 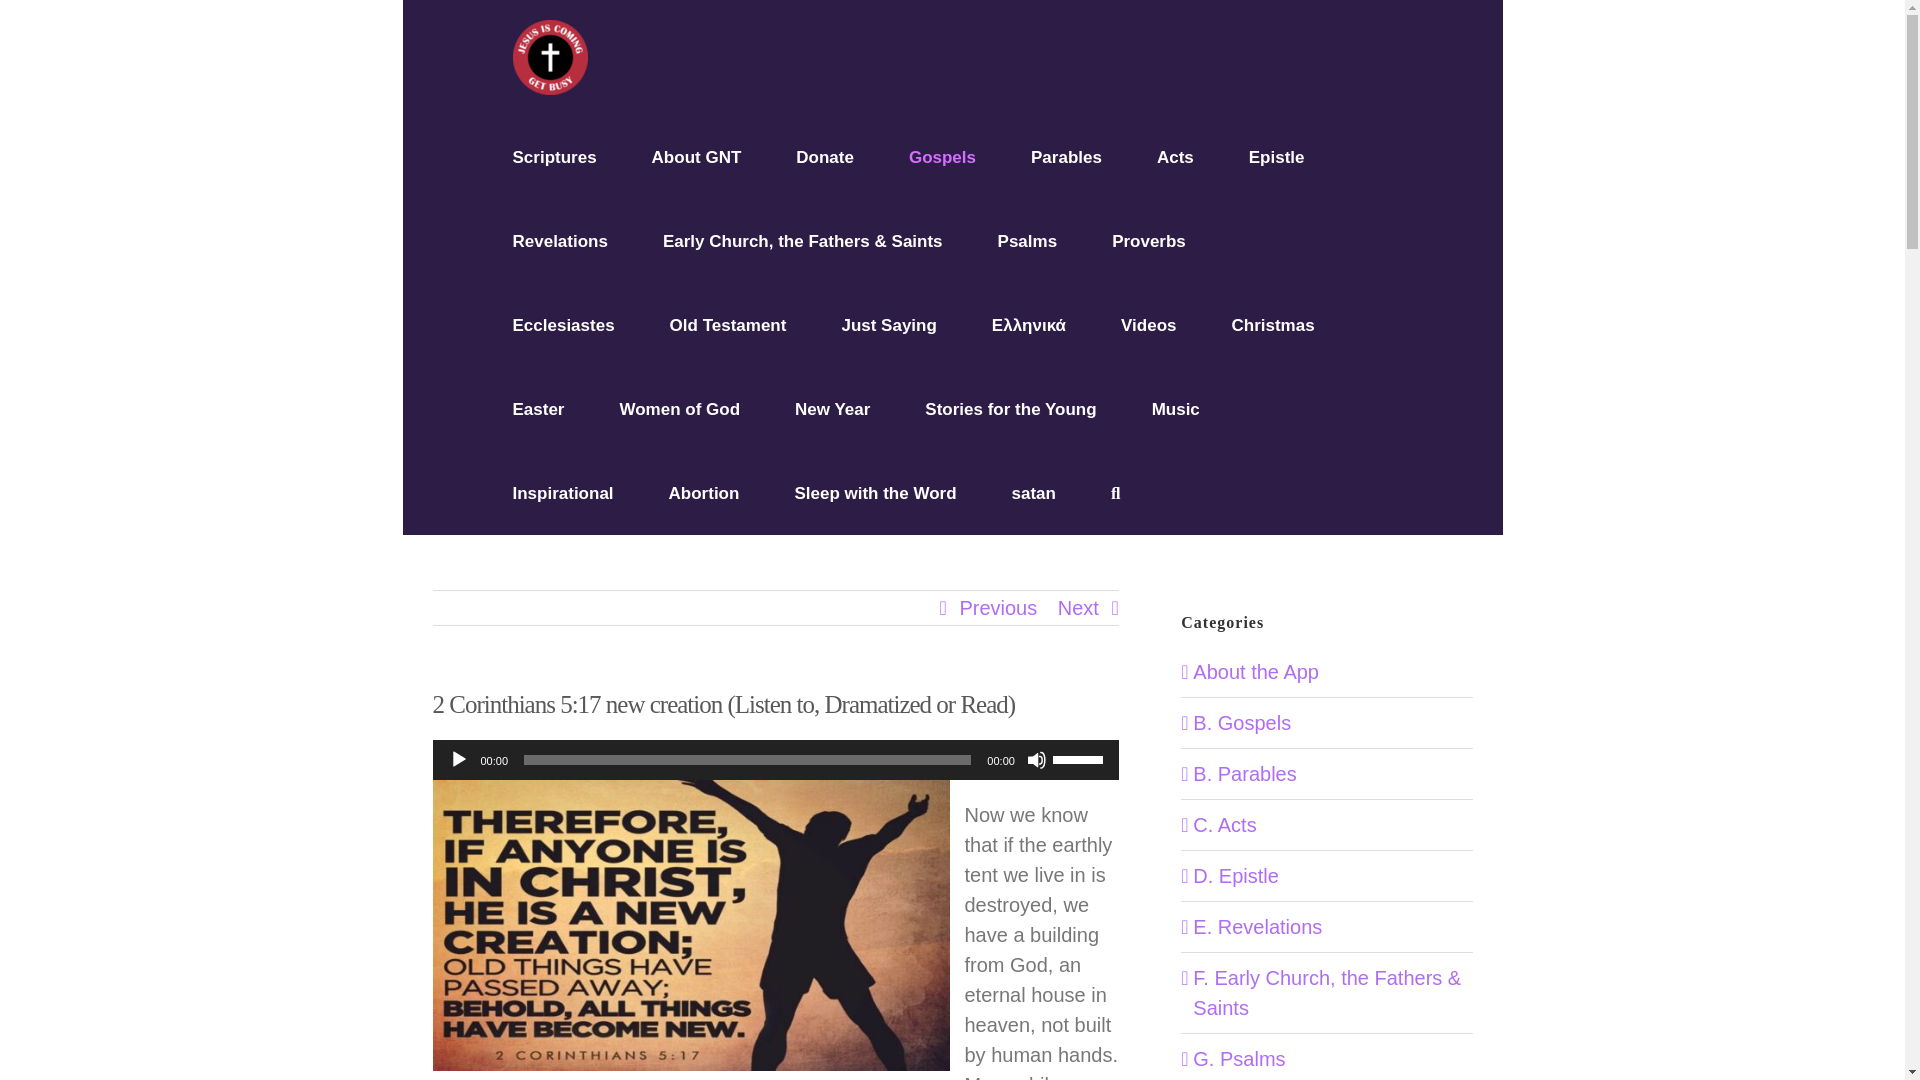 What do you see at coordinates (728, 324) in the screenshot?
I see `Old Testament` at bounding box center [728, 324].